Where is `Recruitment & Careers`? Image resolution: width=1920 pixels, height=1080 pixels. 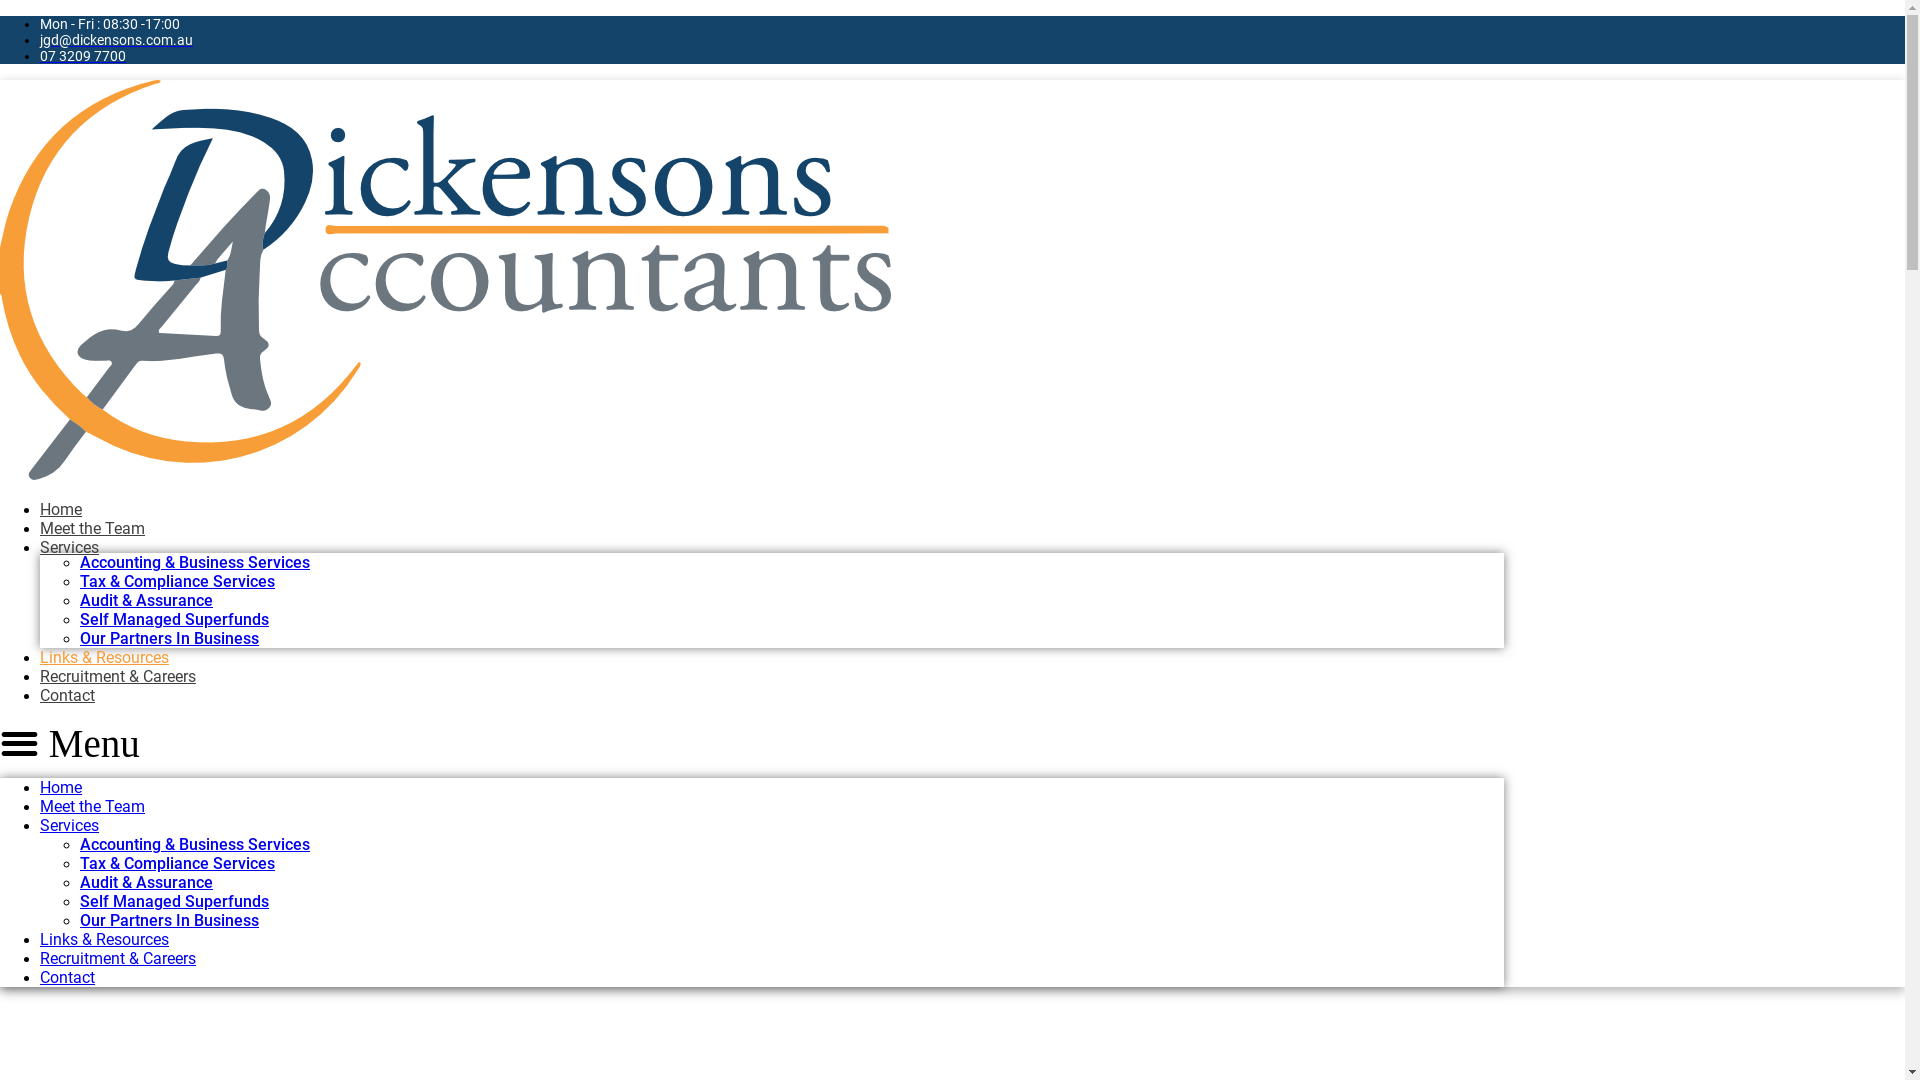 Recruitment & Careers is located at coordinates (118, 958).